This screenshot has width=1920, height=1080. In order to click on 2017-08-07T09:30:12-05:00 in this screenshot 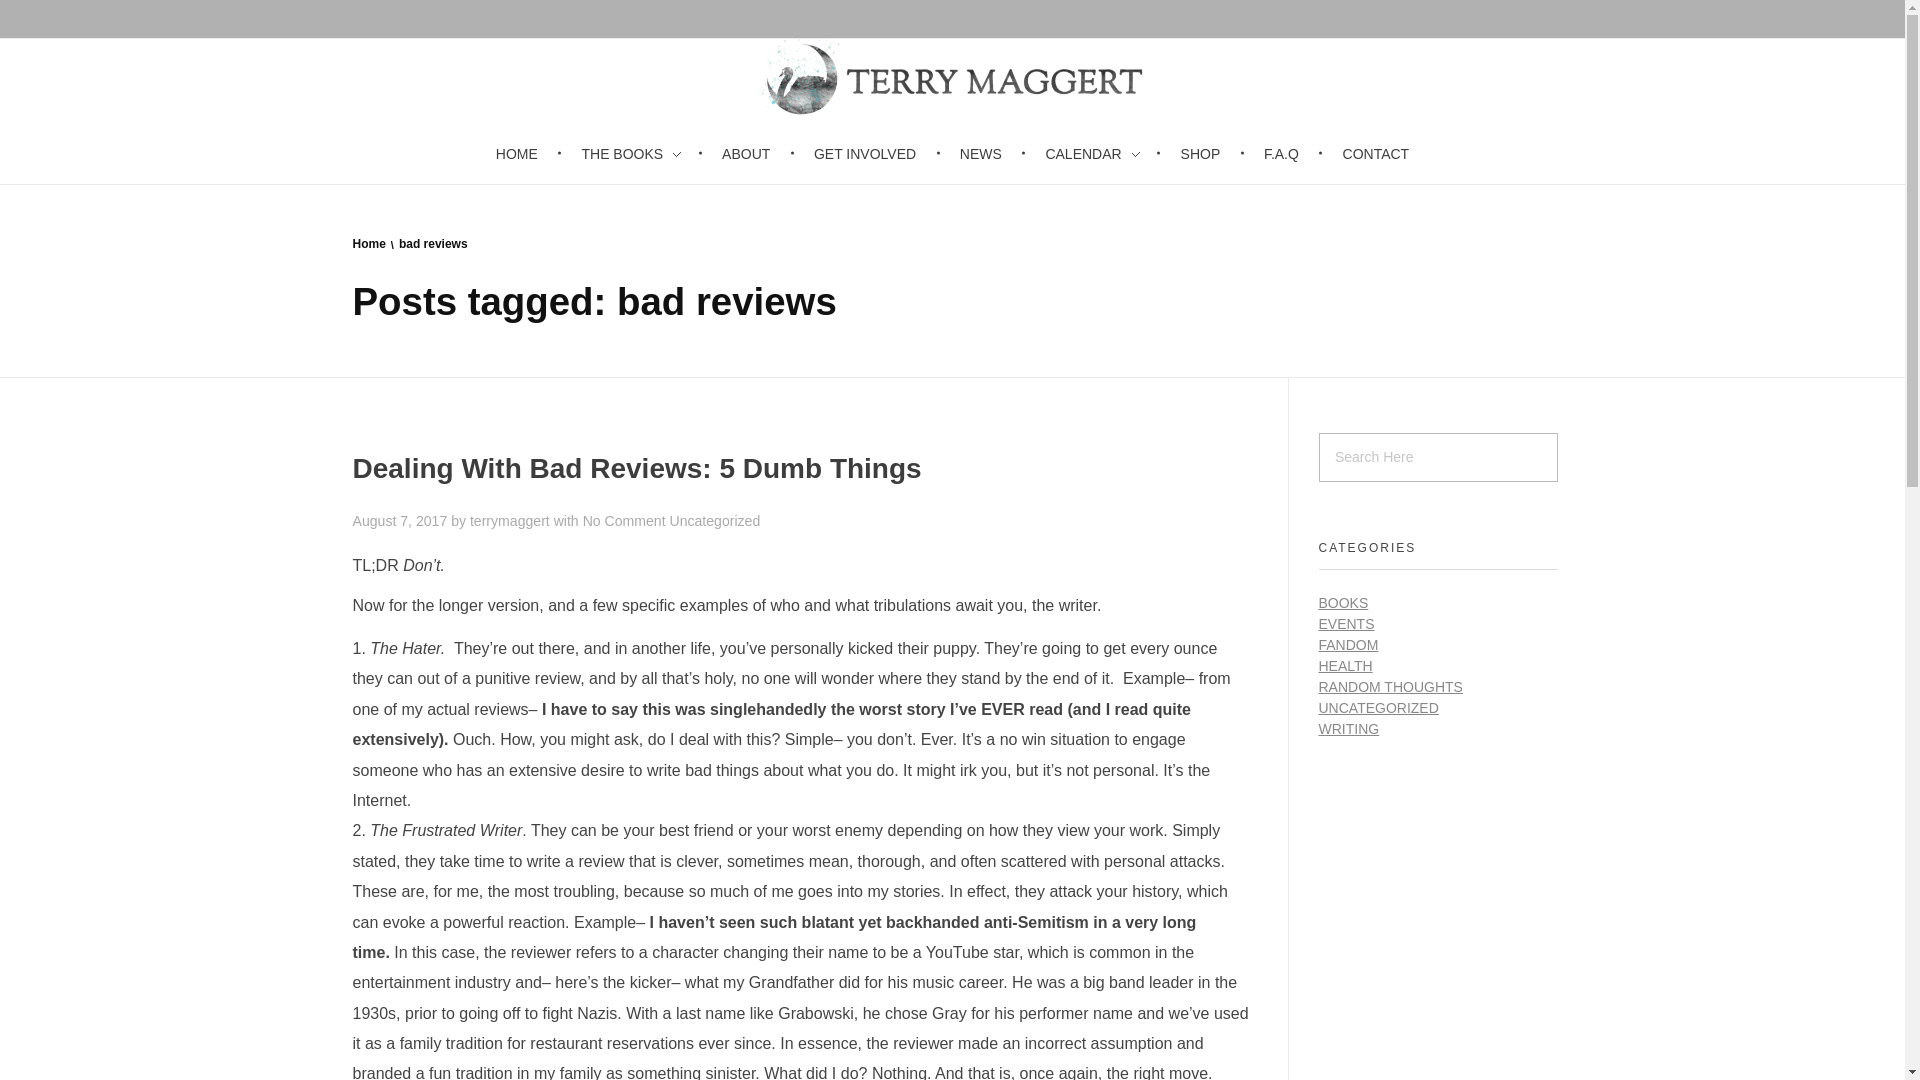, I will do `click(399, 521)`.